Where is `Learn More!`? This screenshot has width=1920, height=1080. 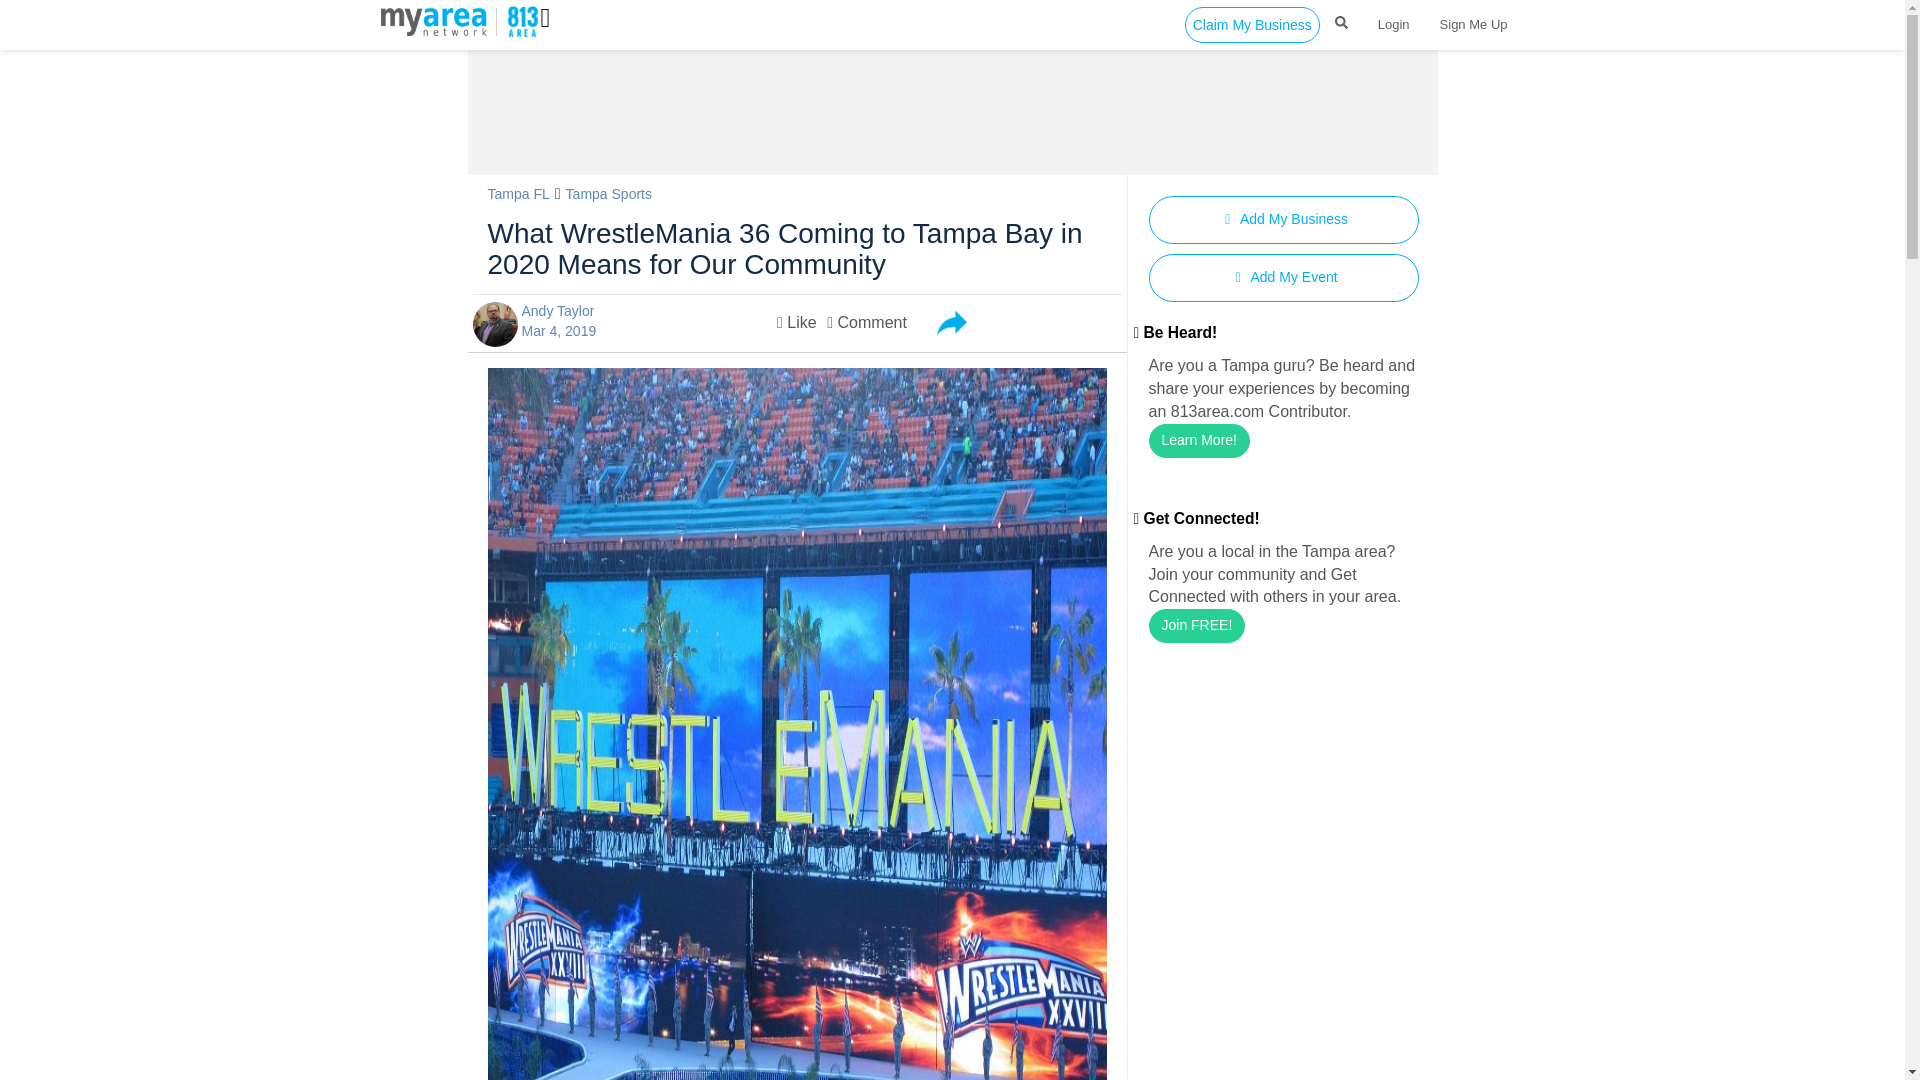
Learn More! is located at coordinates (1198, 440).